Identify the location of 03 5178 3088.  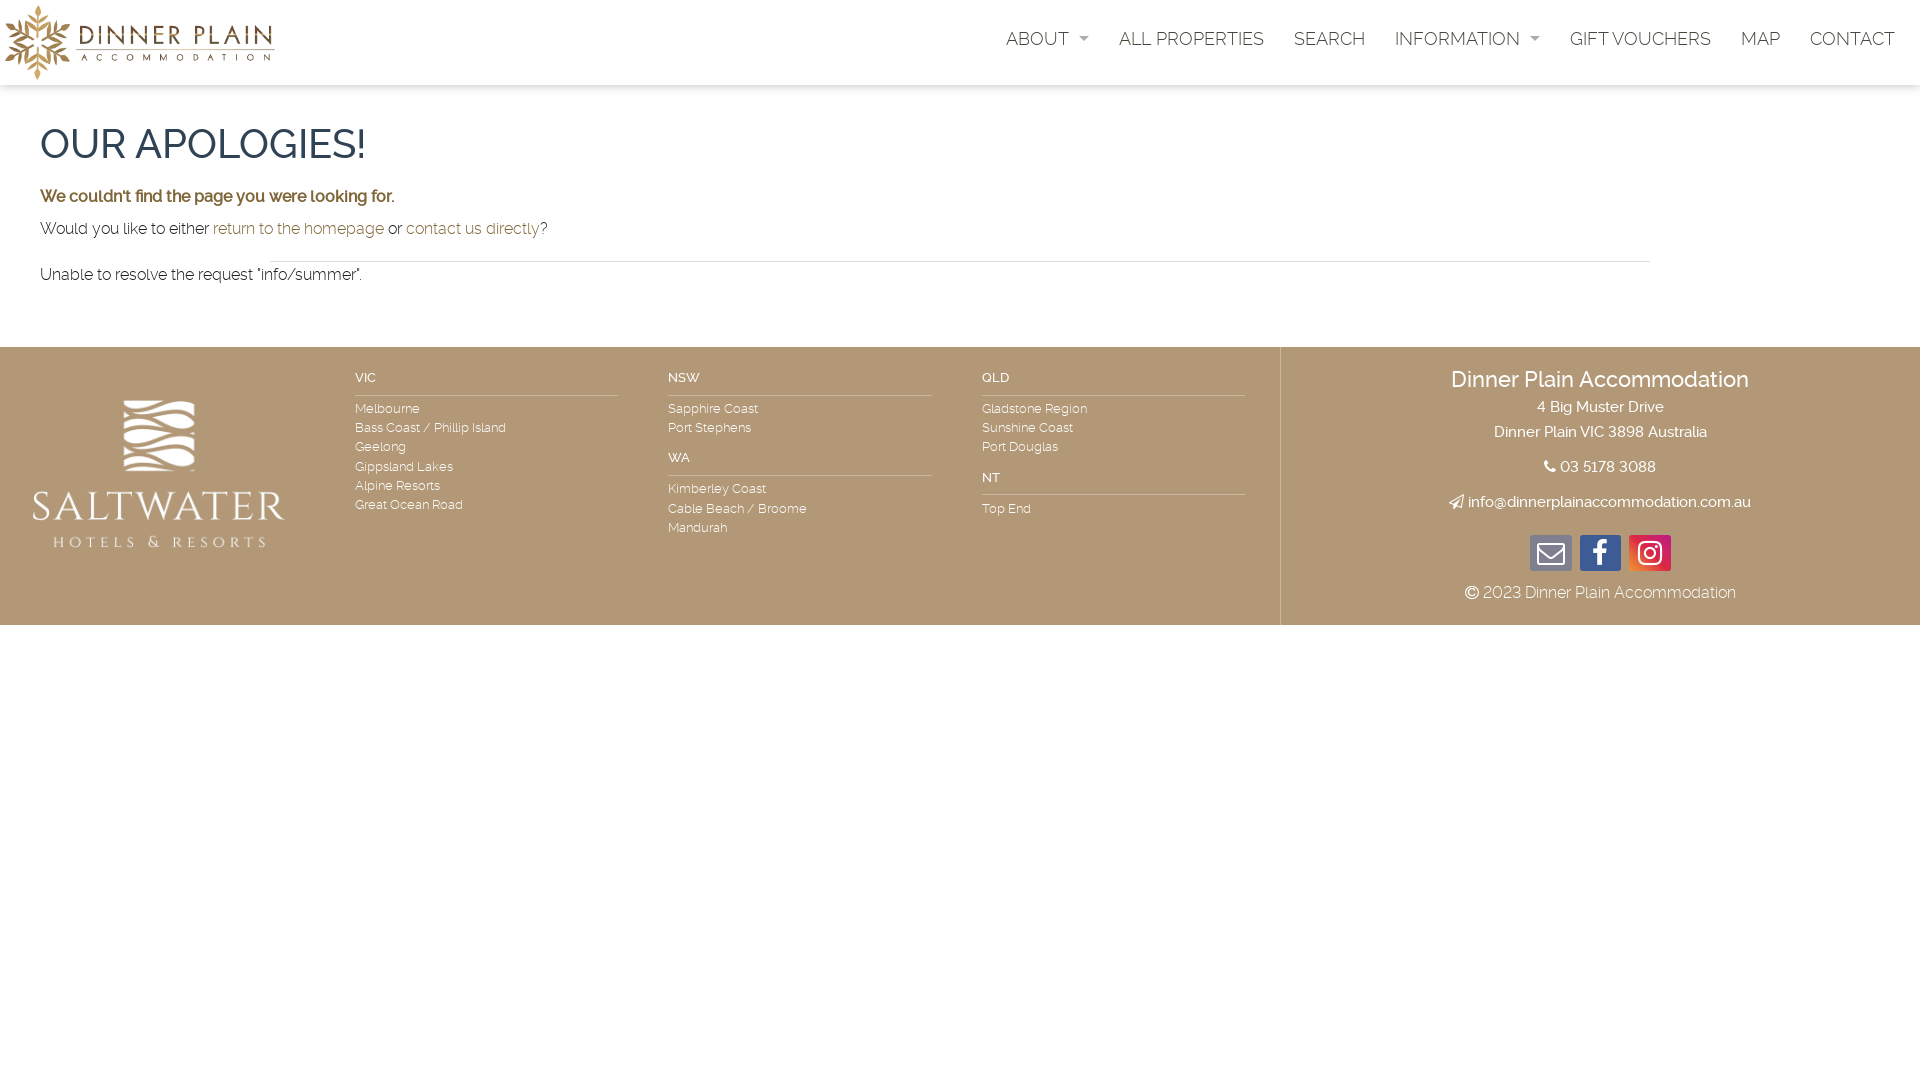
(1608, 467).